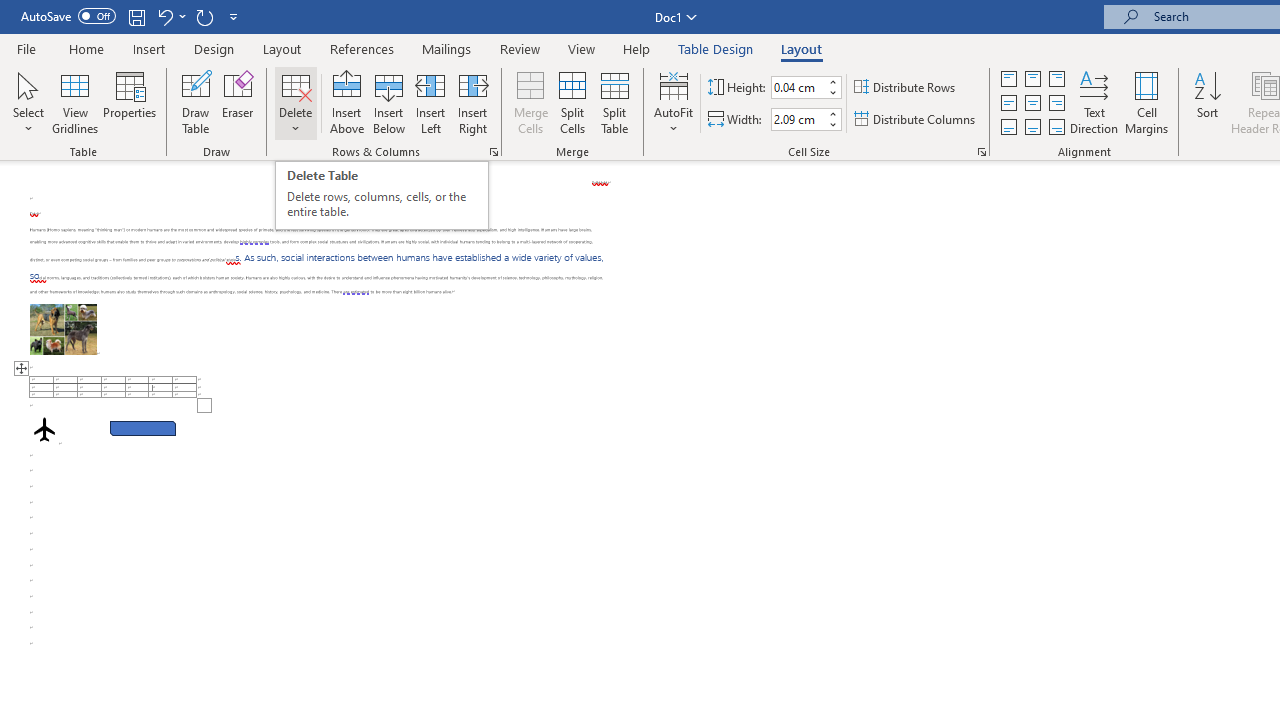  I want to click on Eraser, so click(238, 102).